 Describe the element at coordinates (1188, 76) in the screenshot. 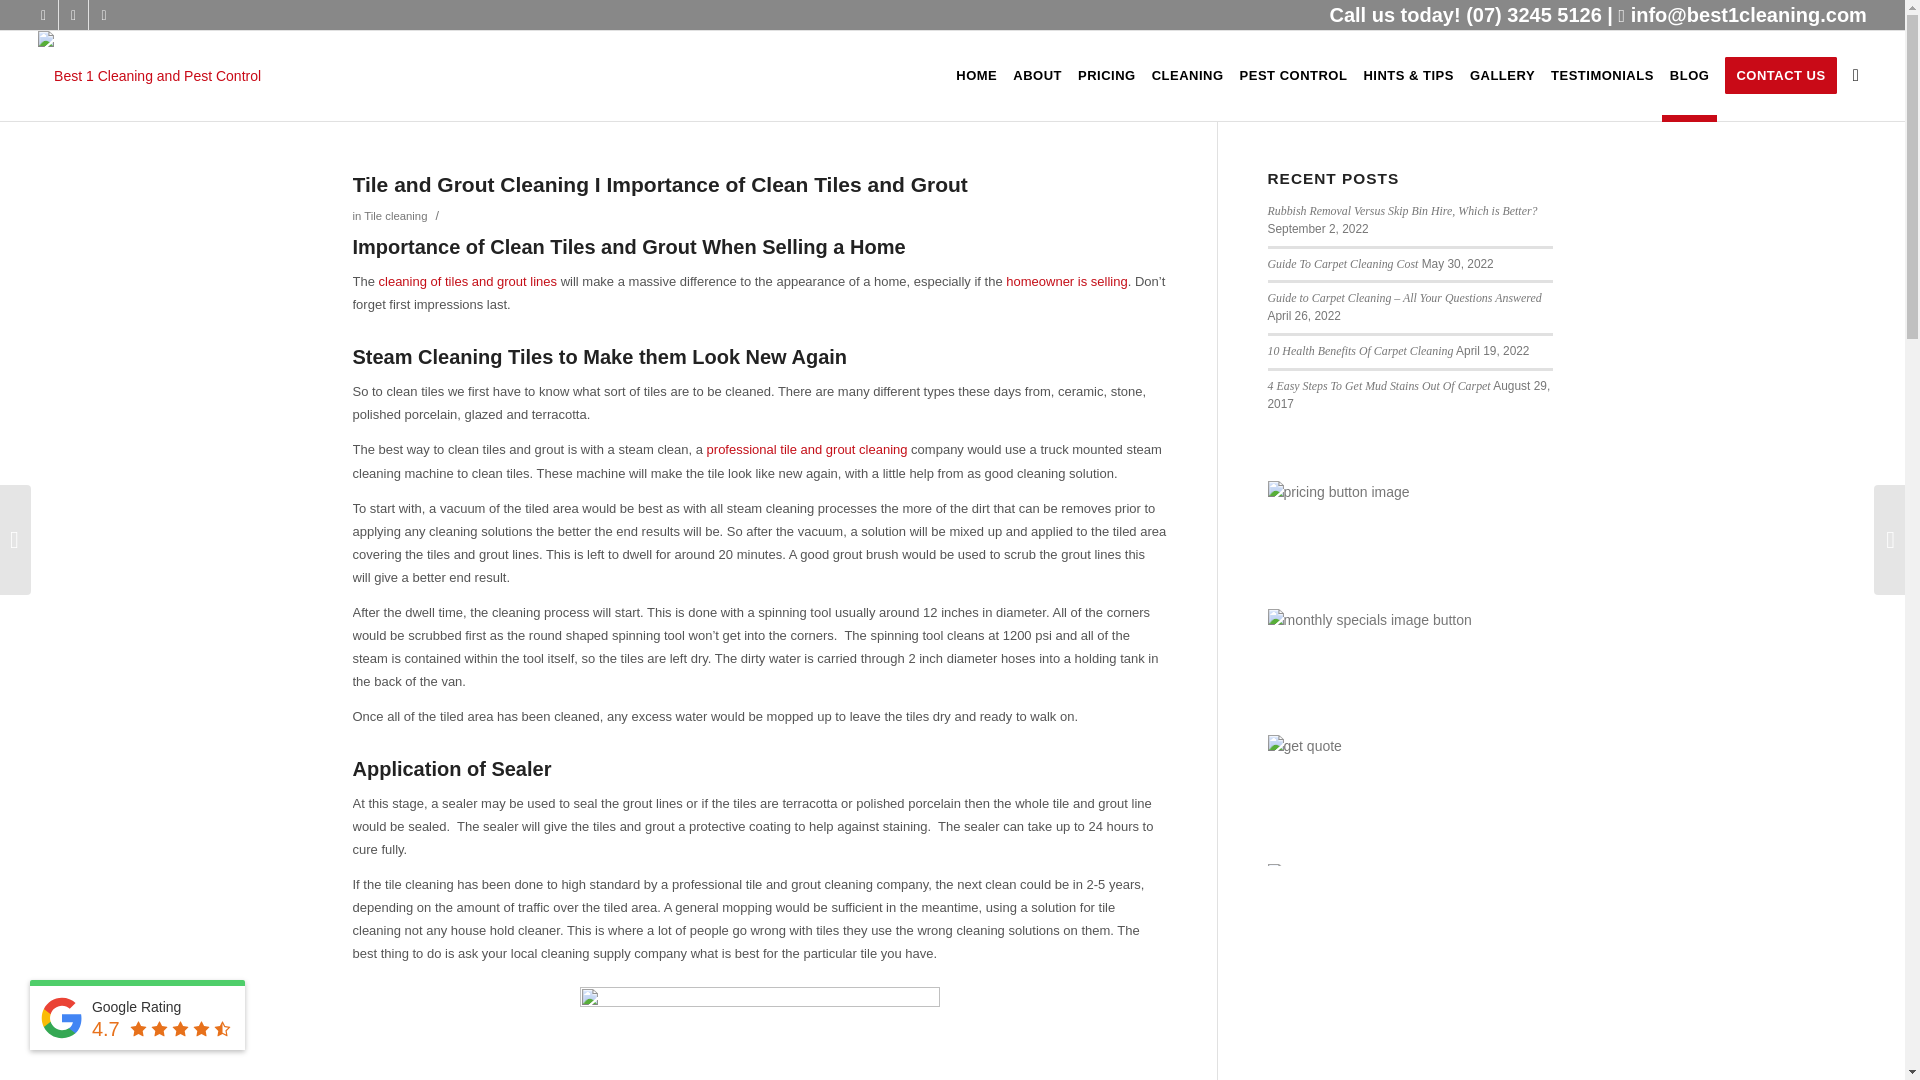

I see `CLEANING` at that location.